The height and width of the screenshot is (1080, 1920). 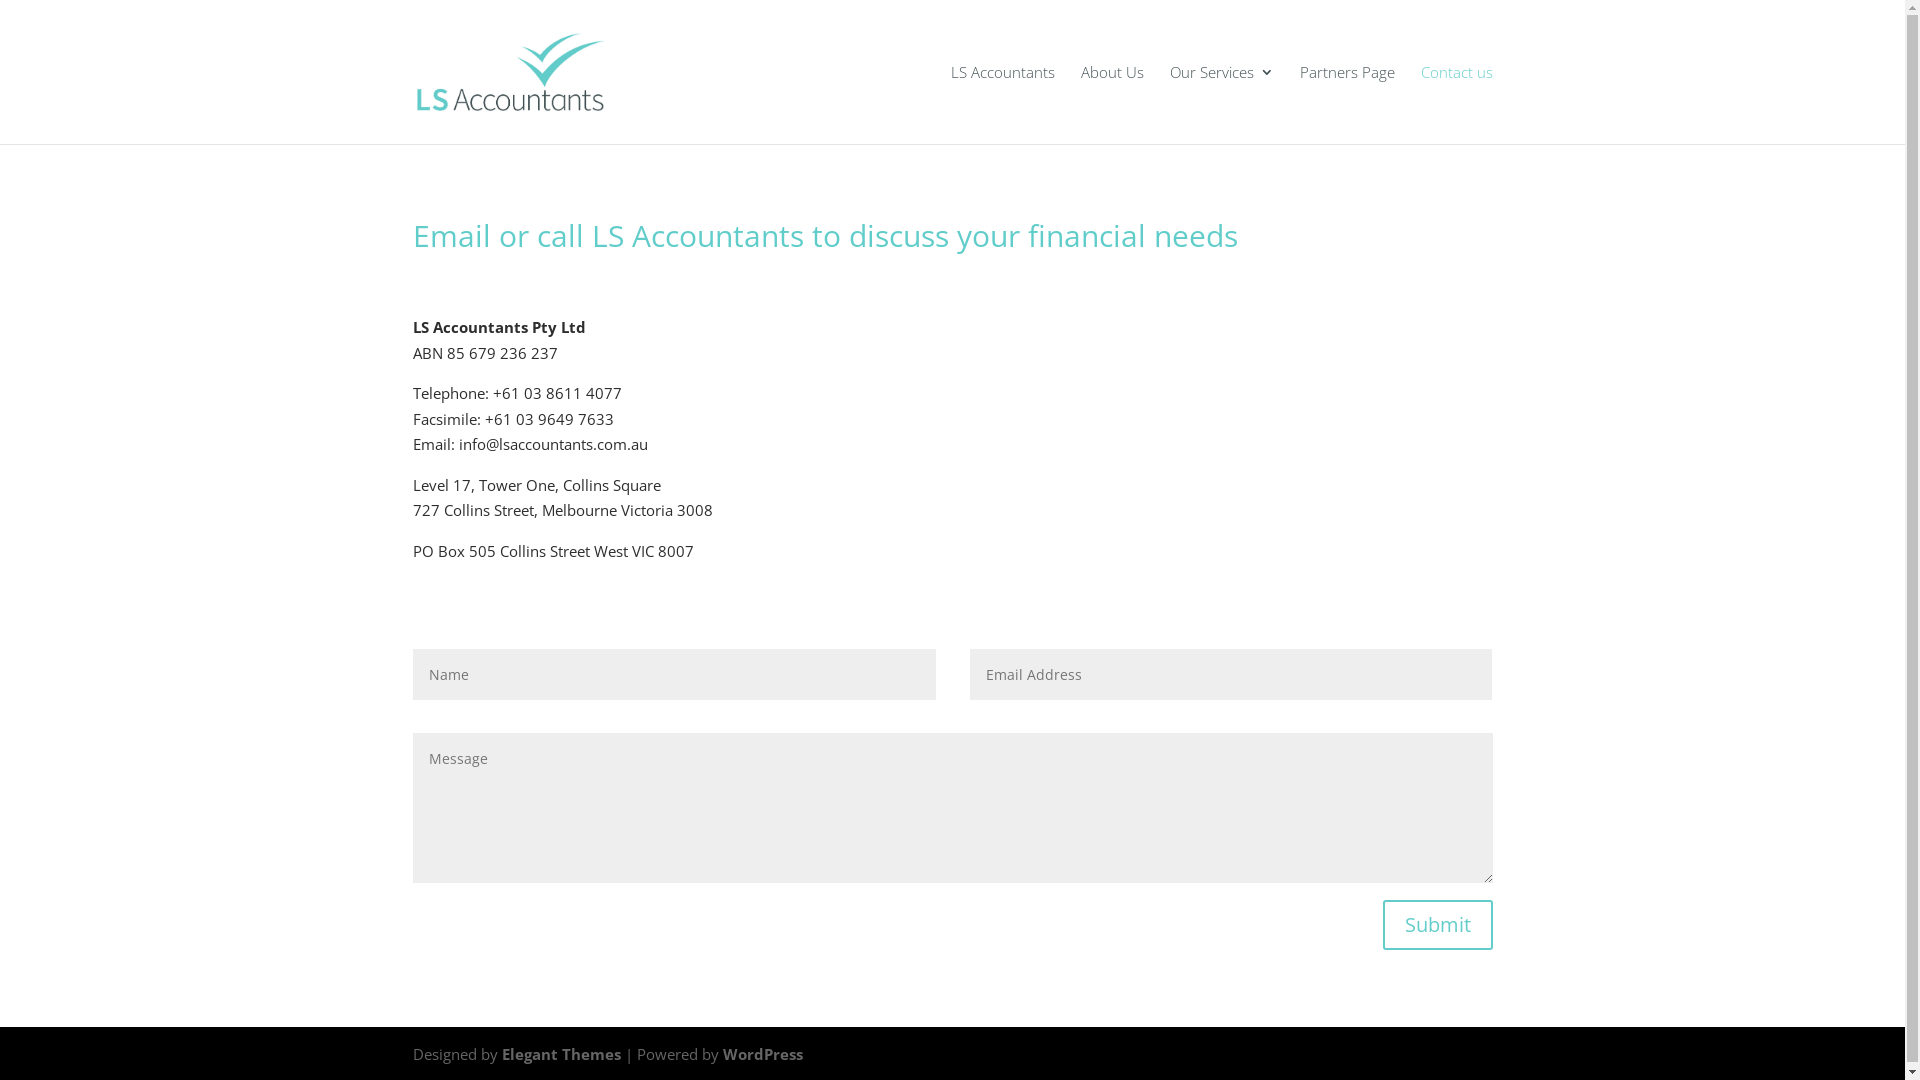 What do you see at coordinates (1222, 104) in the screenshot?
I see `Our Services` at bounding box center [1222, 104].